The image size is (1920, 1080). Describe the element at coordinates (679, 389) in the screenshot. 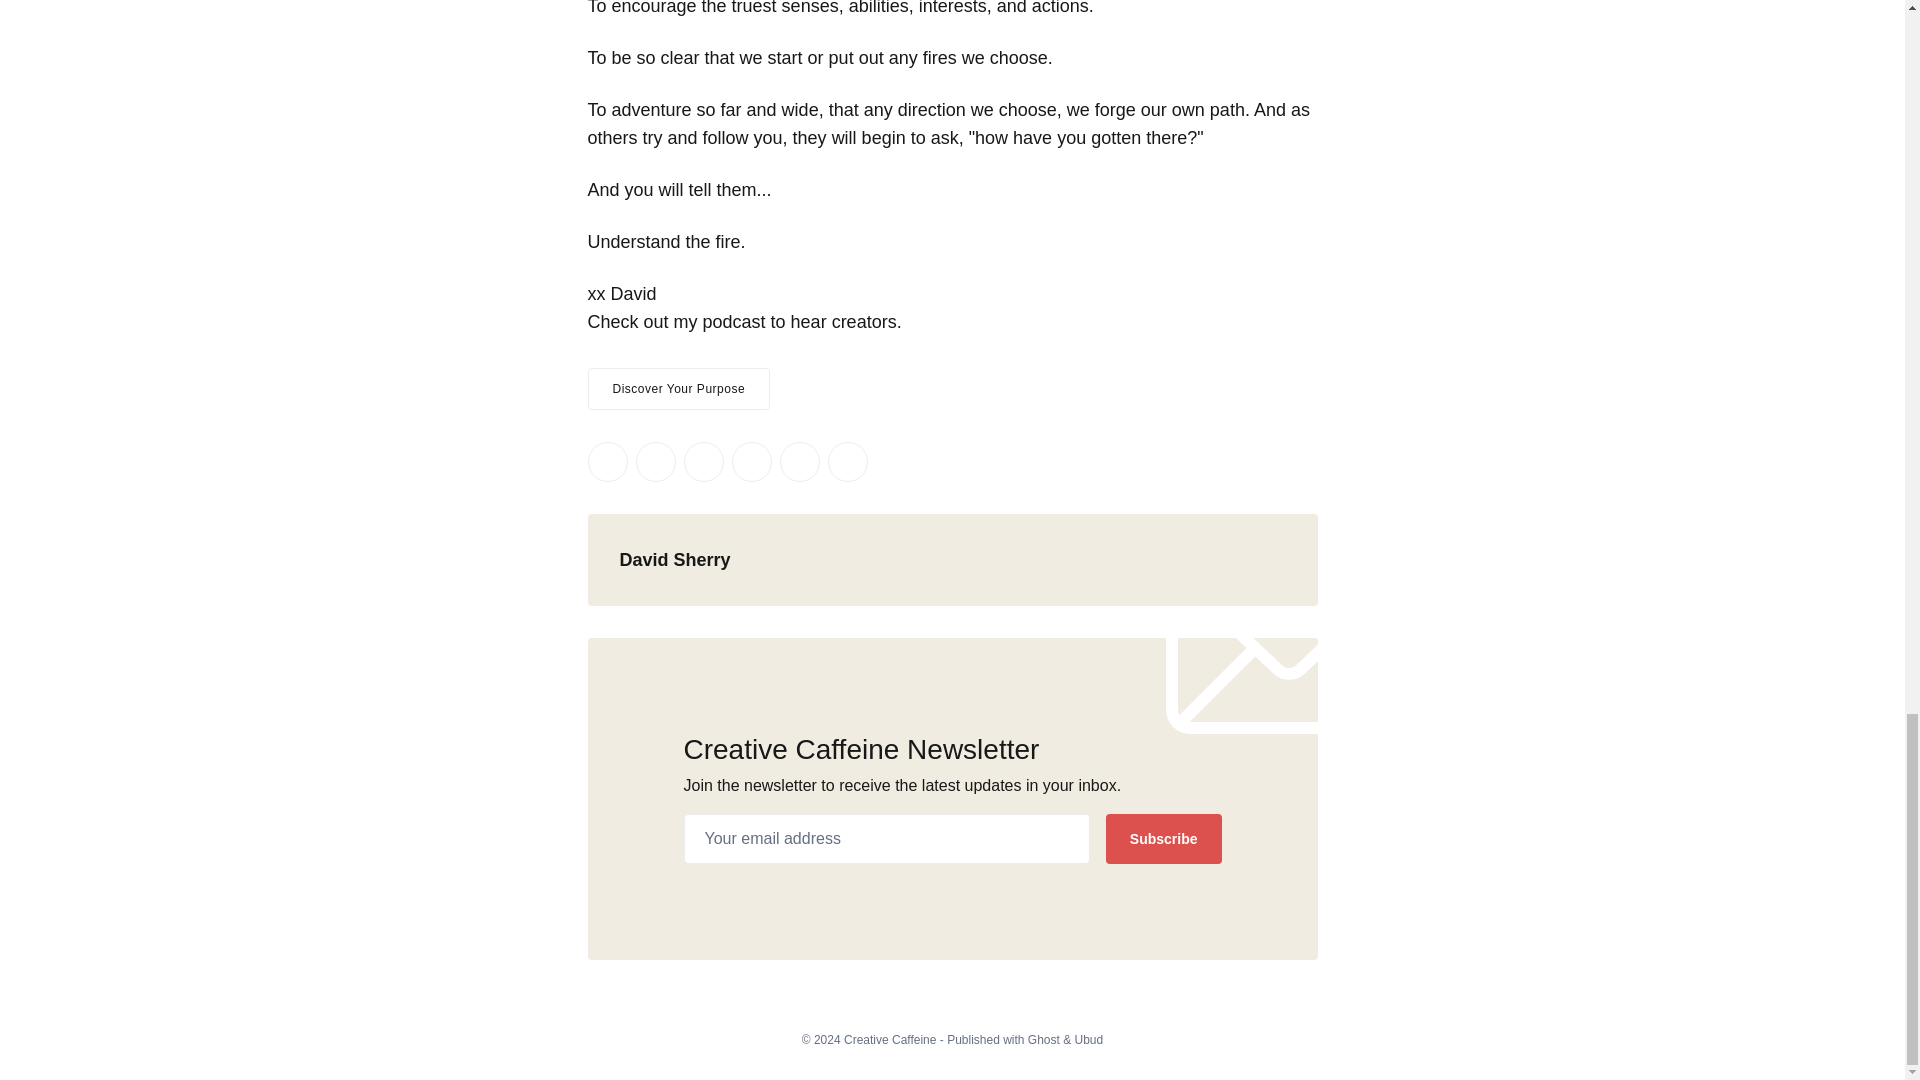

I see `Discover Your Purpose` at that location.